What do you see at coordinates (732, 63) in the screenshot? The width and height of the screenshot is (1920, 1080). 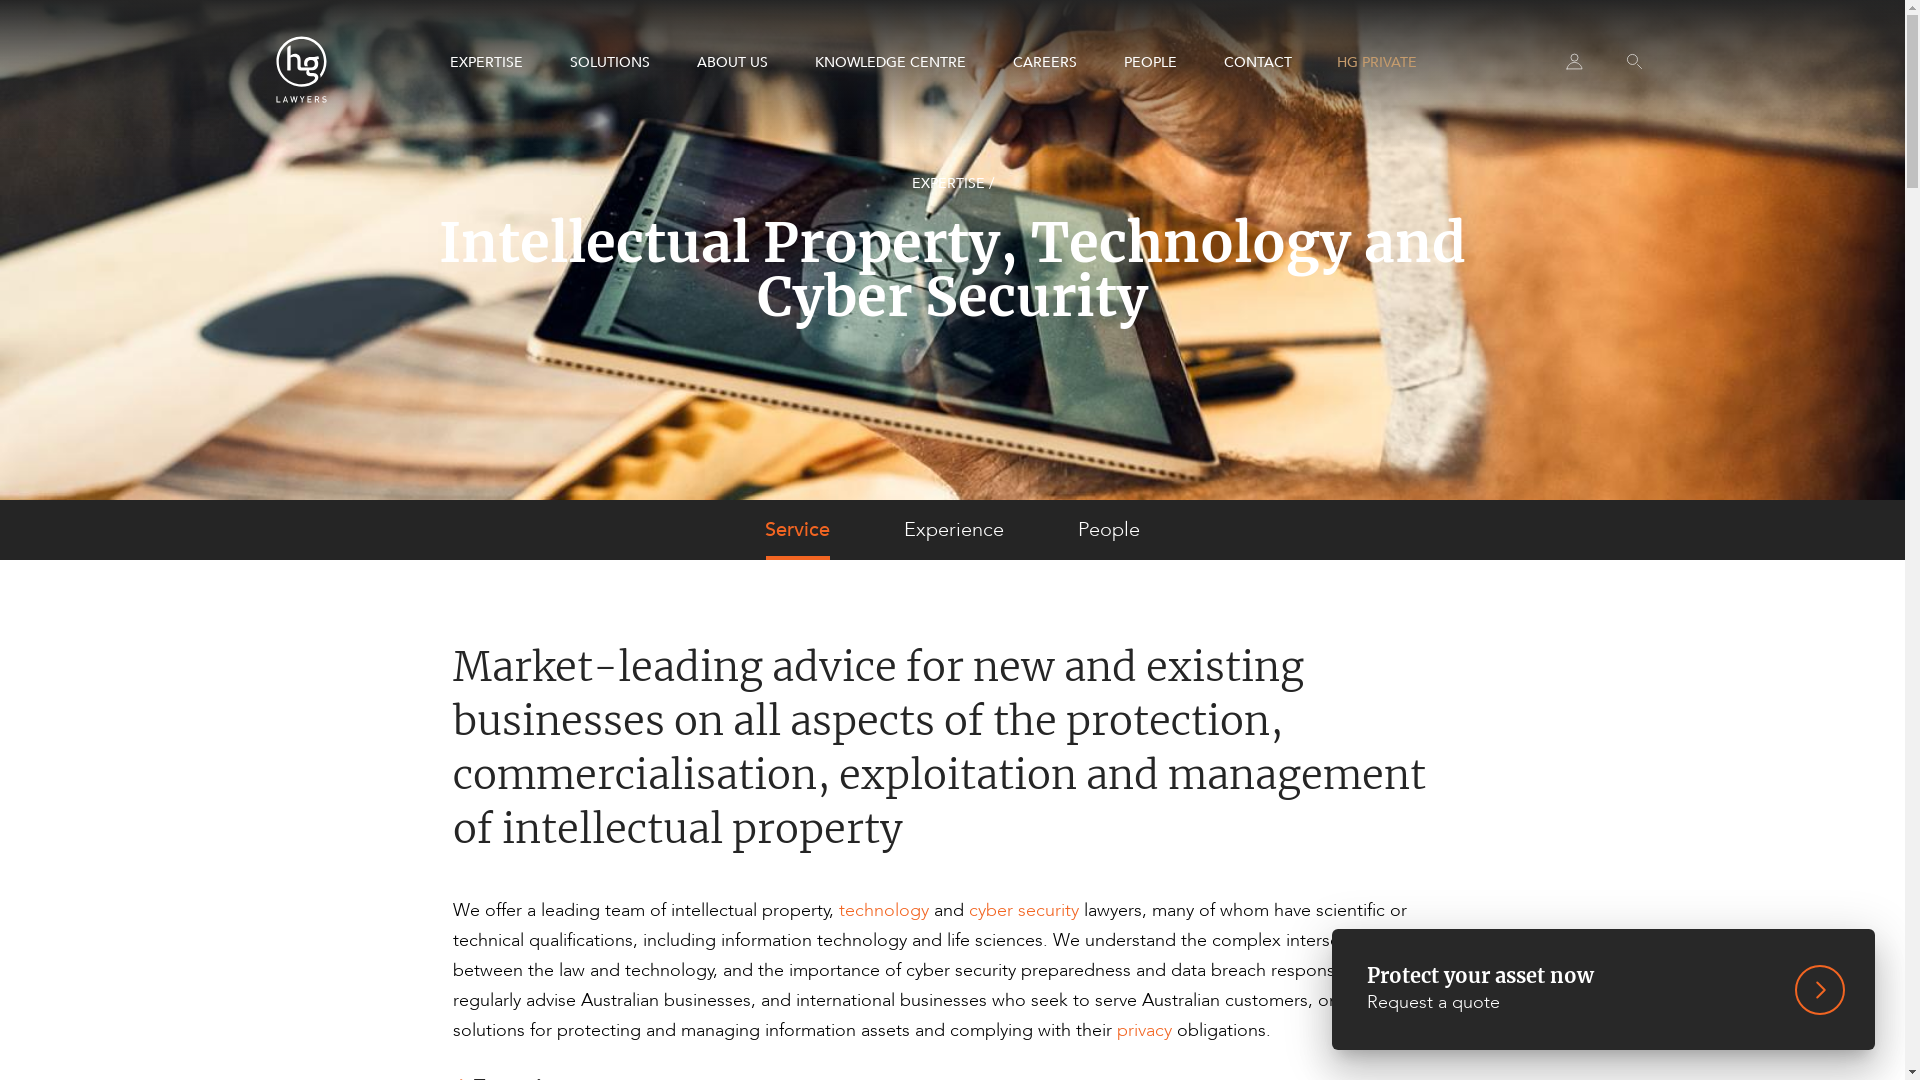 I see `ABOUT US` at bounding box center [732, 63].